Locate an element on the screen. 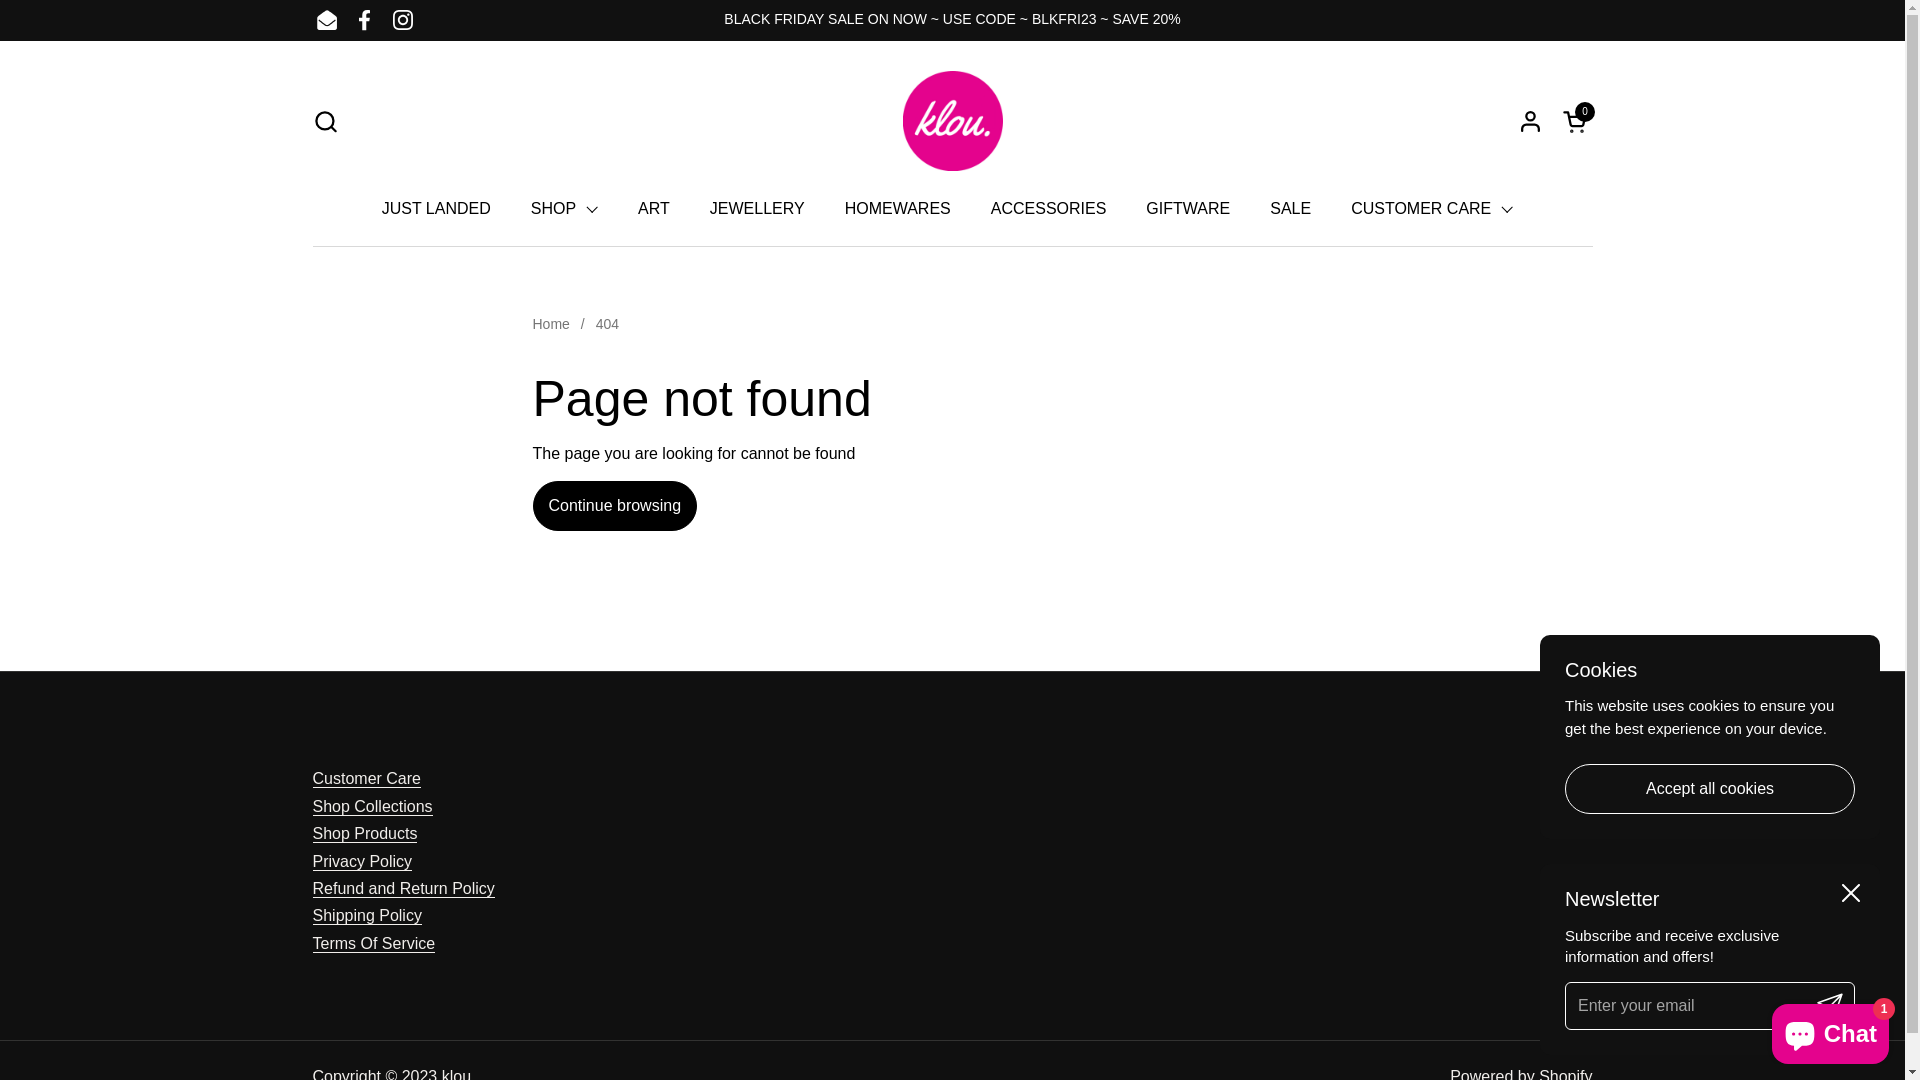 The width and height of the screenshot is (1920, 1080). Privacy Policy is located at coordinates (362, 862).